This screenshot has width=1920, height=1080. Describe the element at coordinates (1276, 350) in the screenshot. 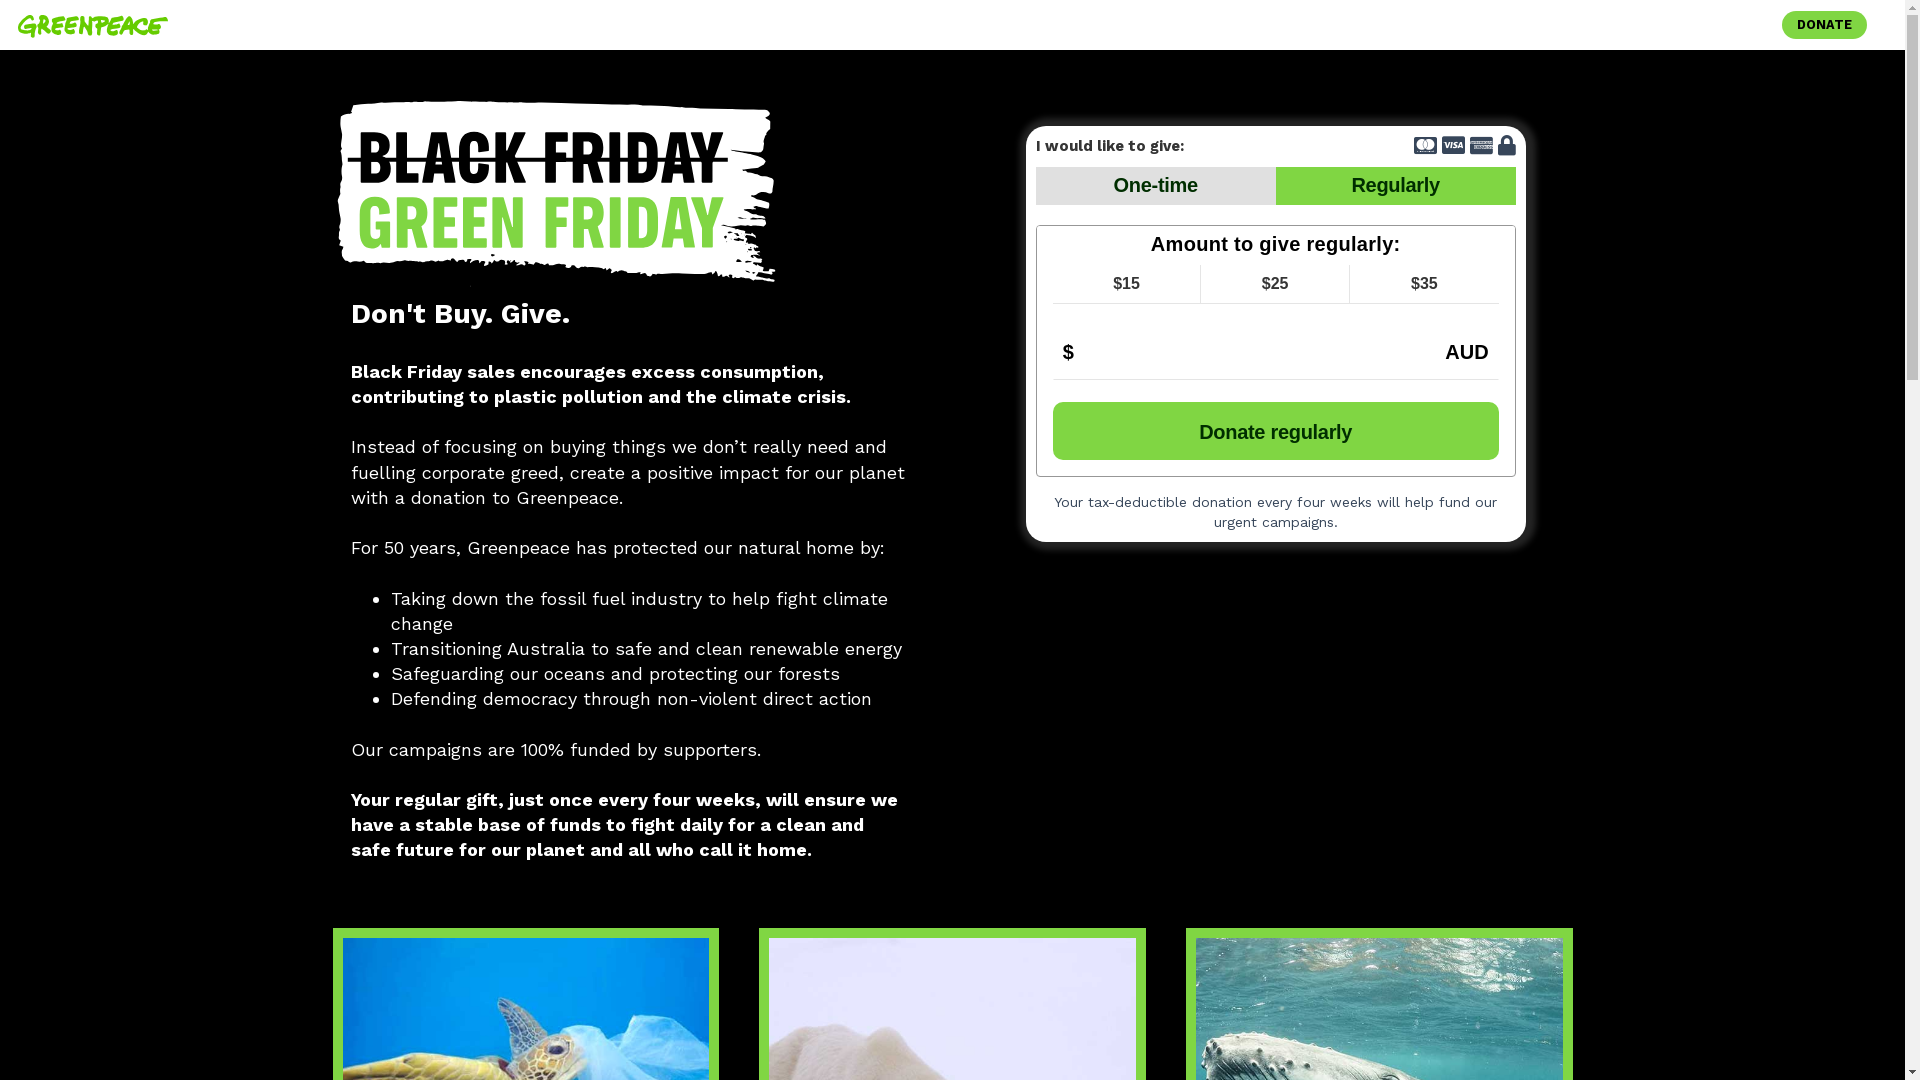

I see `Please enter a valid amount ($5 or more)` at that location.